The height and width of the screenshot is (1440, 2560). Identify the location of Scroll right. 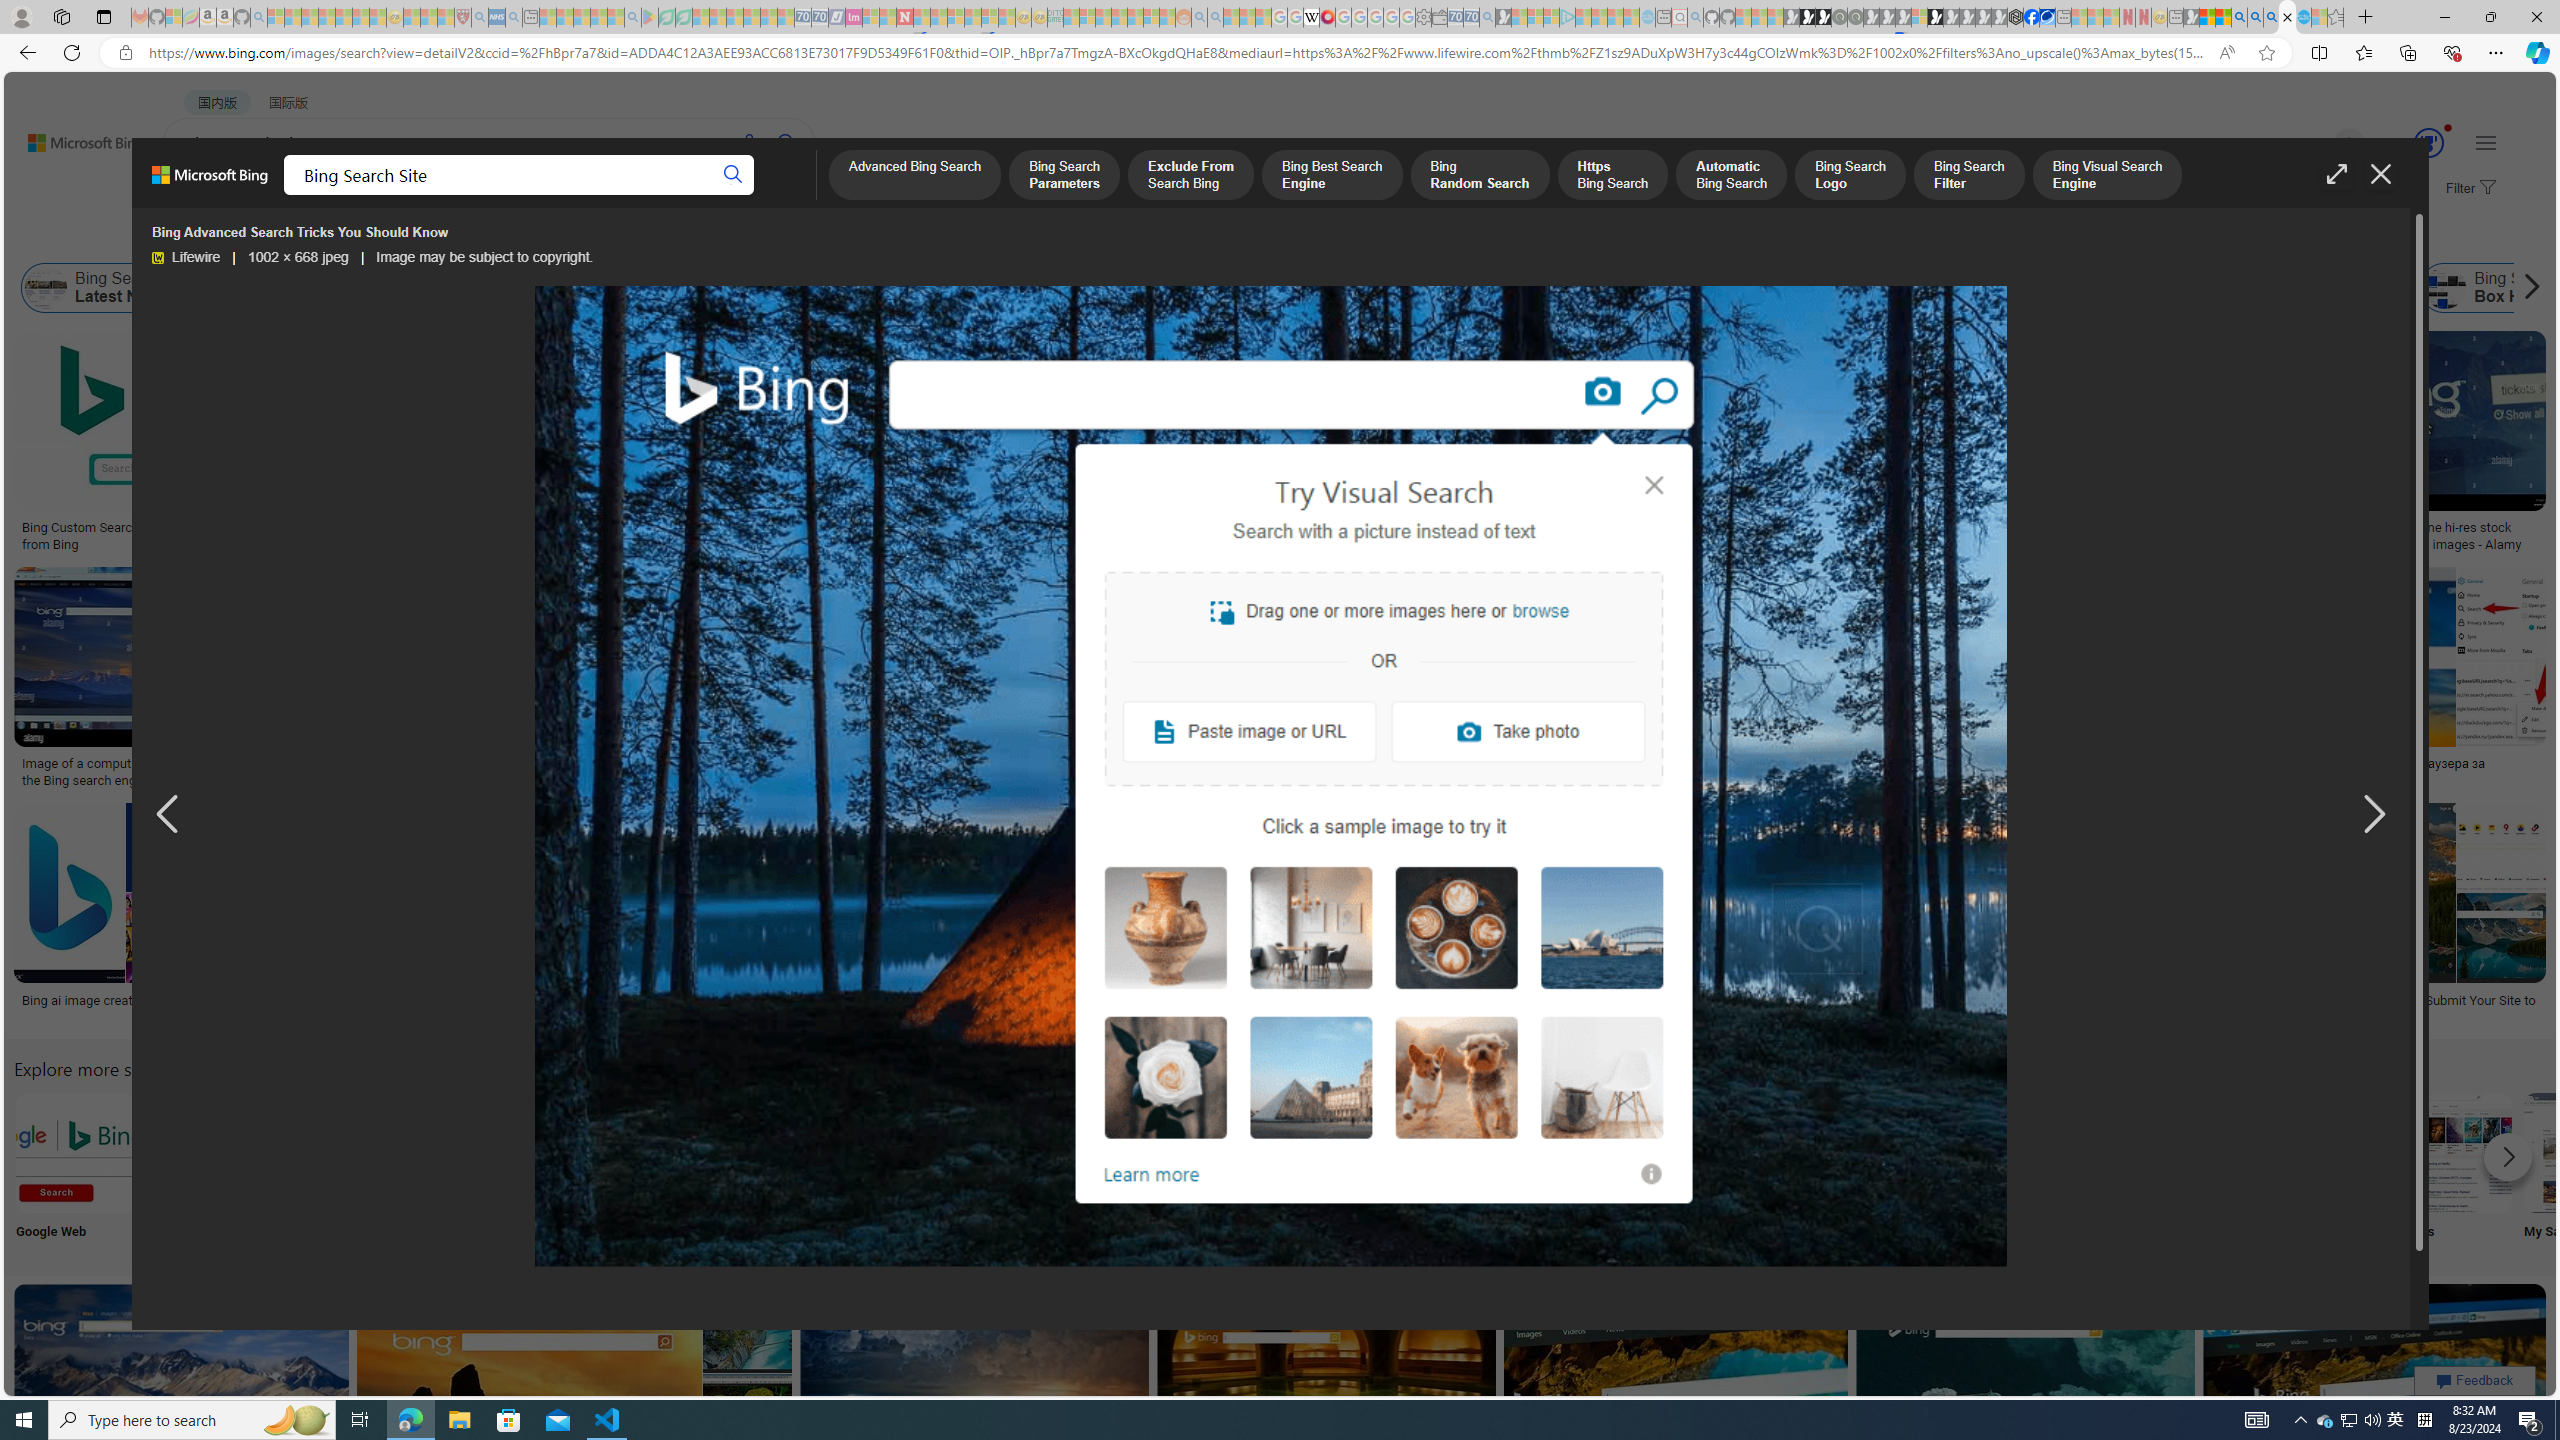
(2526, 288).